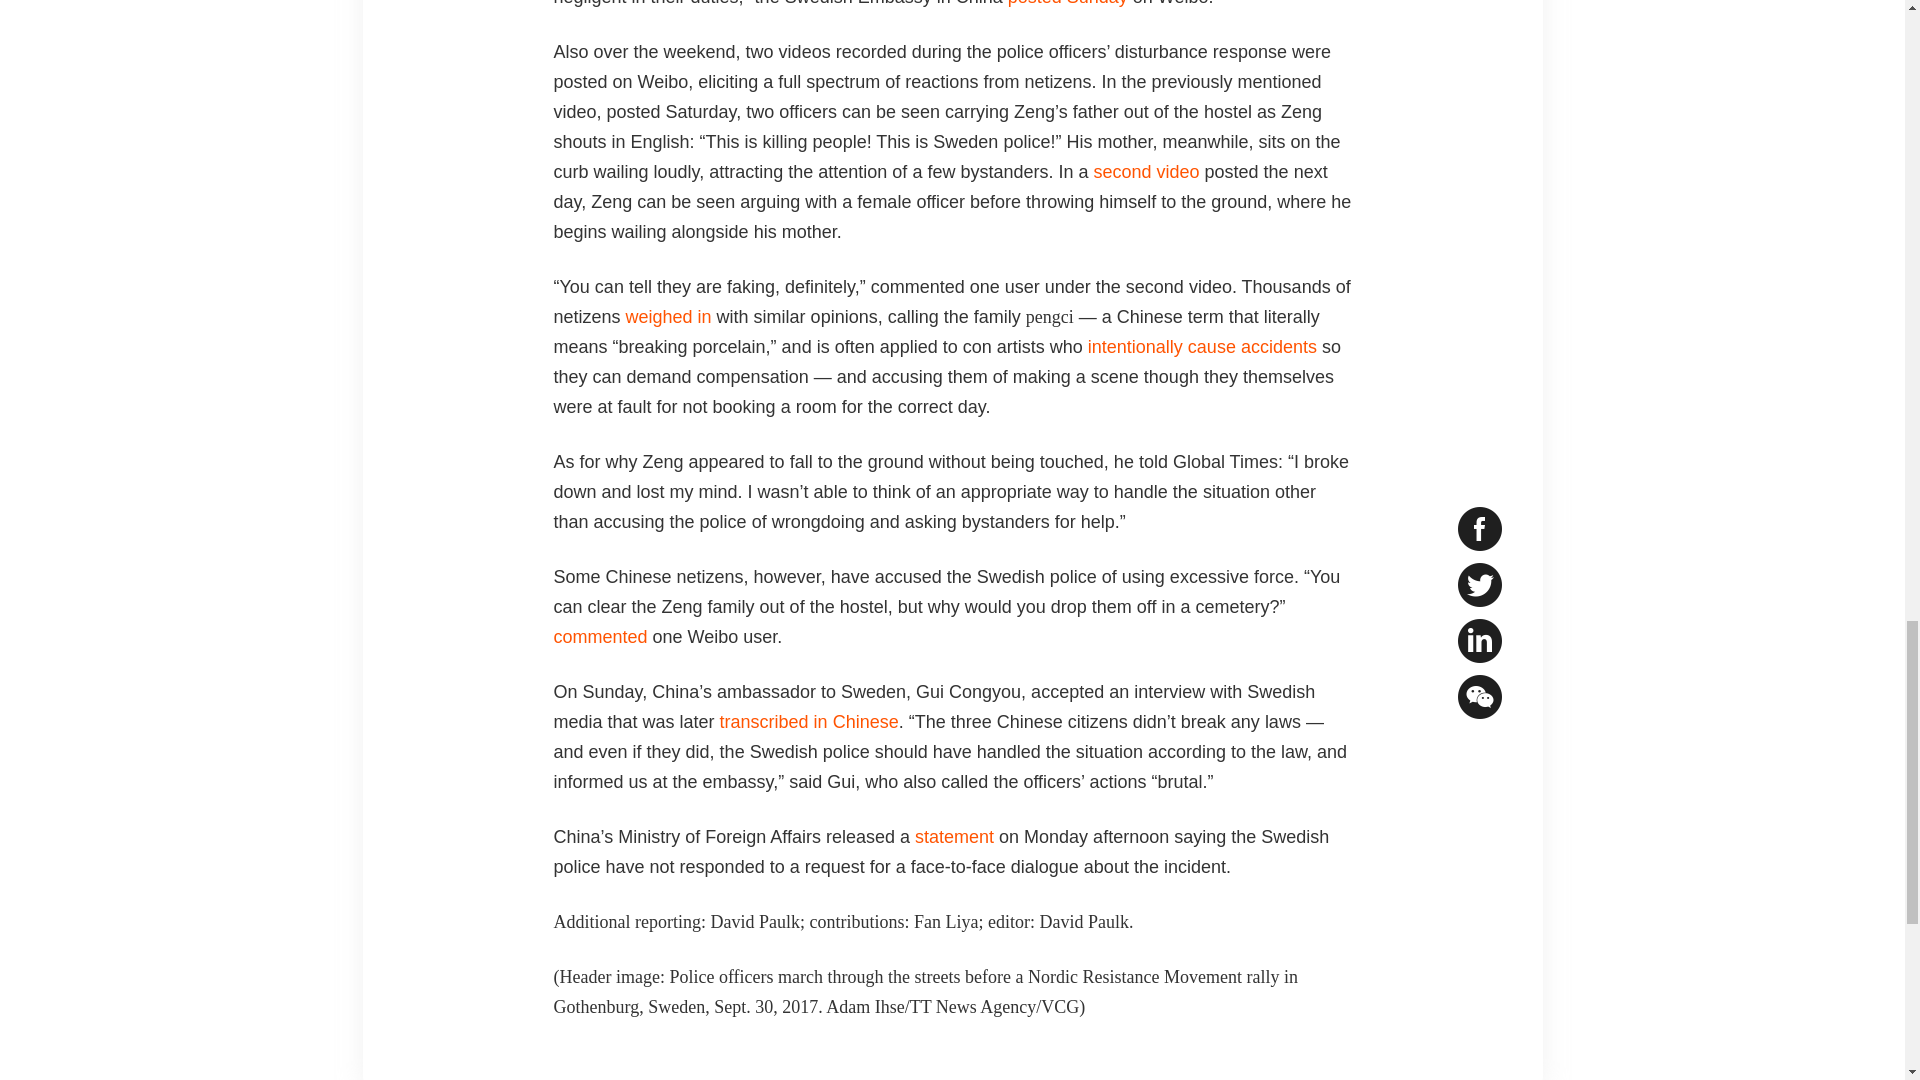  I want to click on weighed in, so click(668, 316).